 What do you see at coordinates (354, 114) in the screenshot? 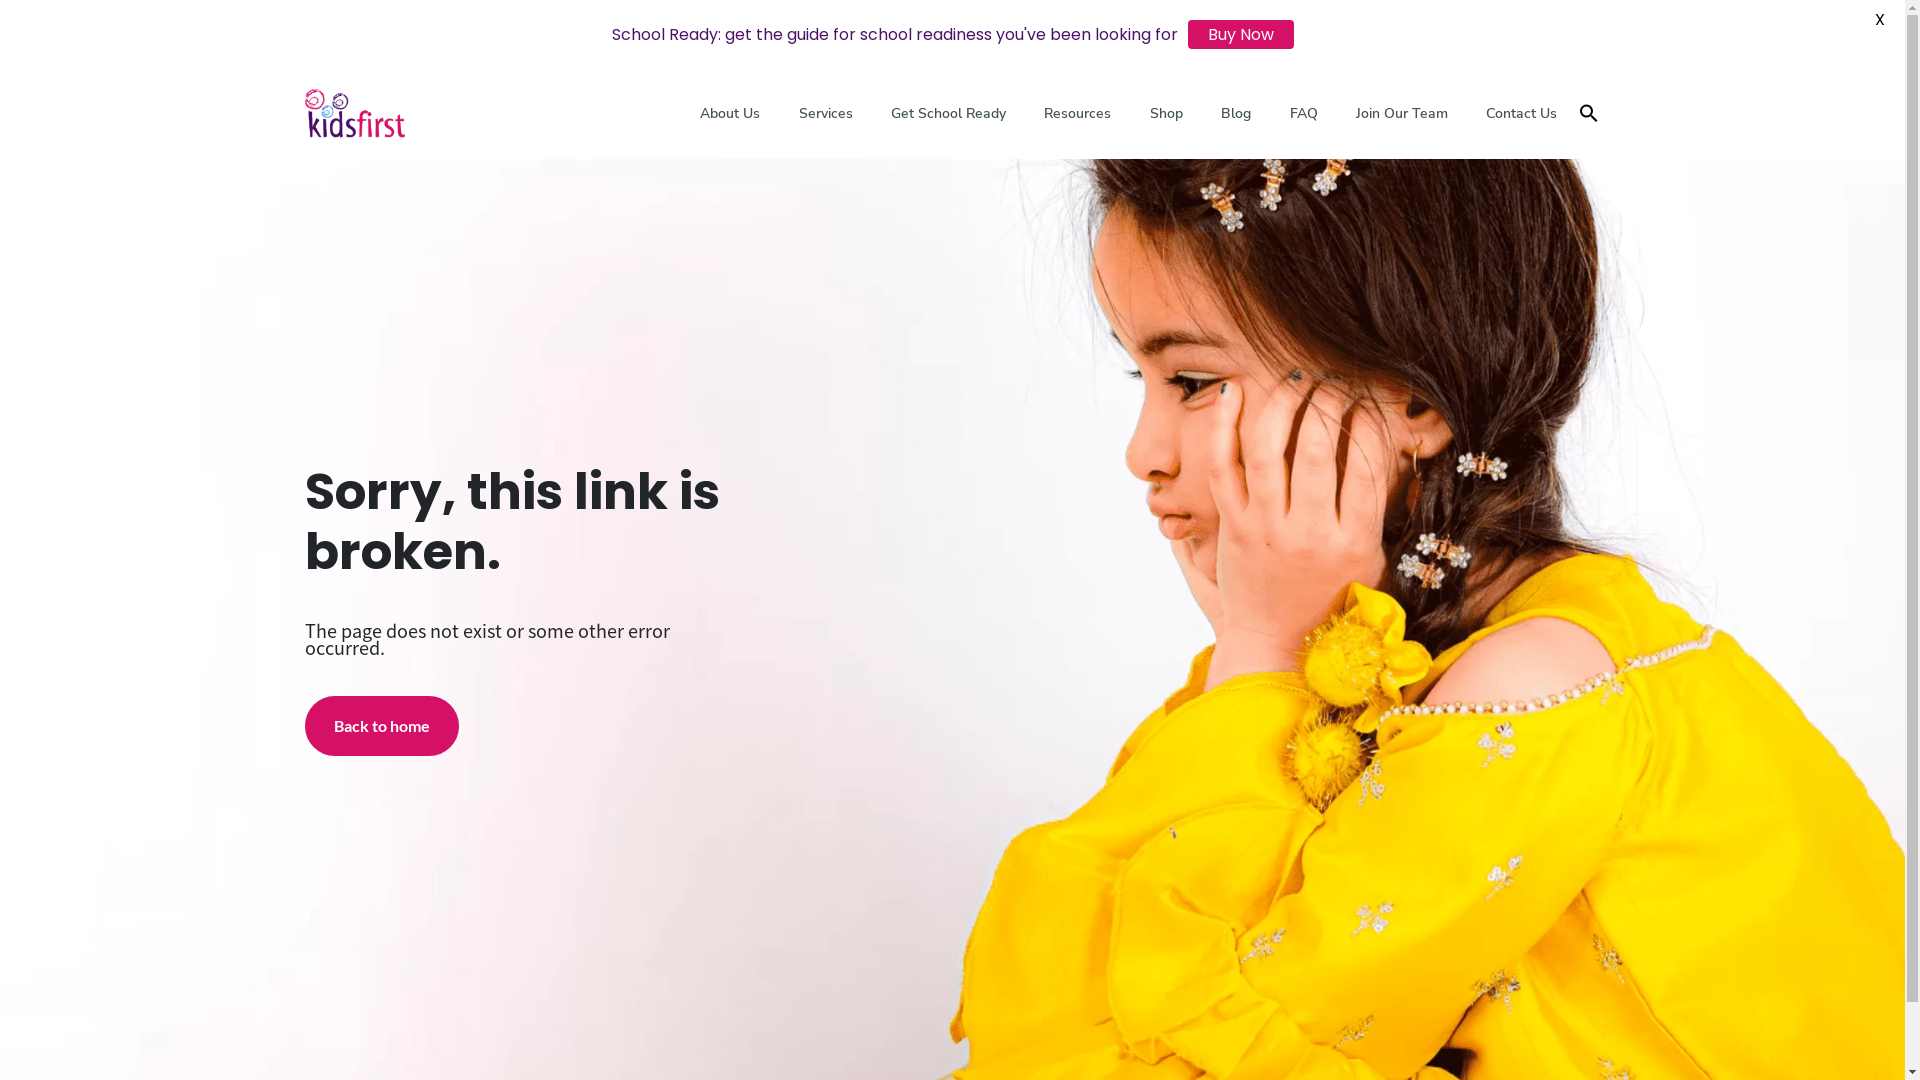
I see `link` at bounding box center [354, 114].